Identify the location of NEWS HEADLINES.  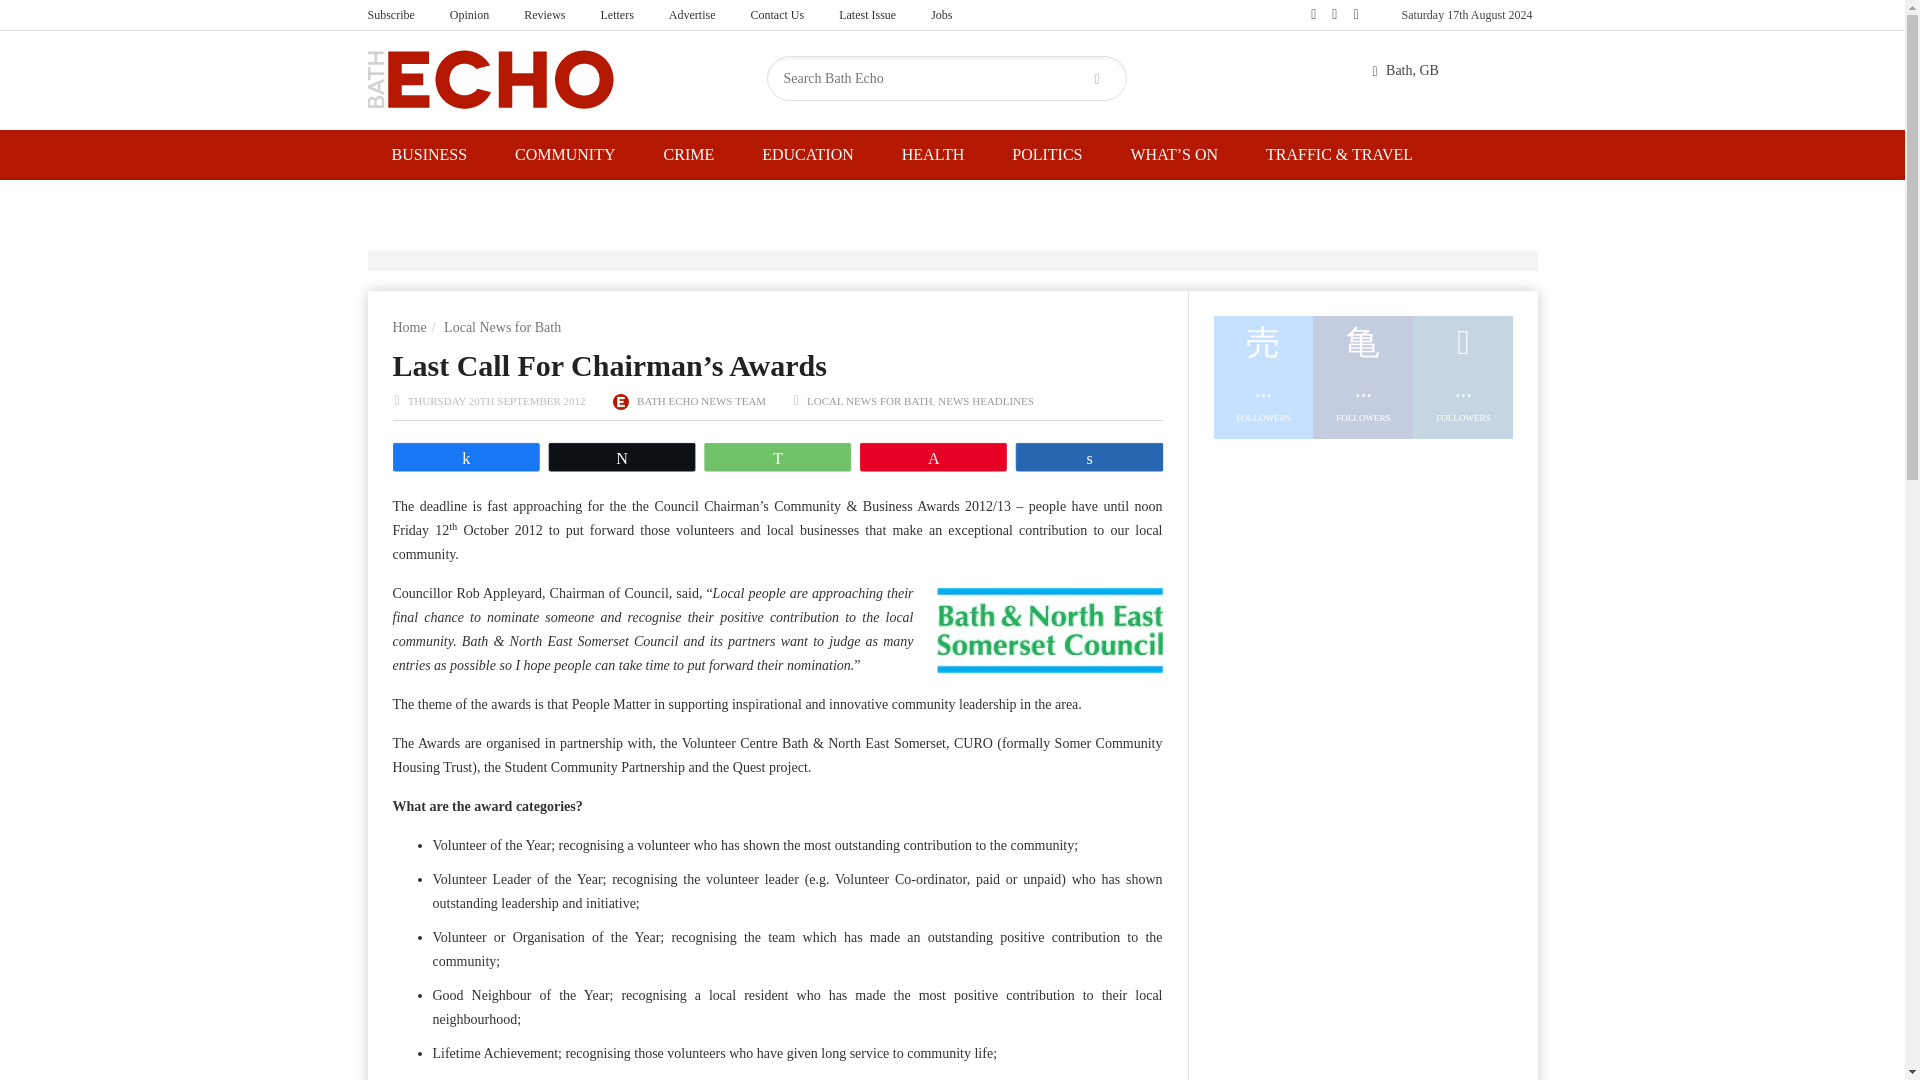
(986, 401).